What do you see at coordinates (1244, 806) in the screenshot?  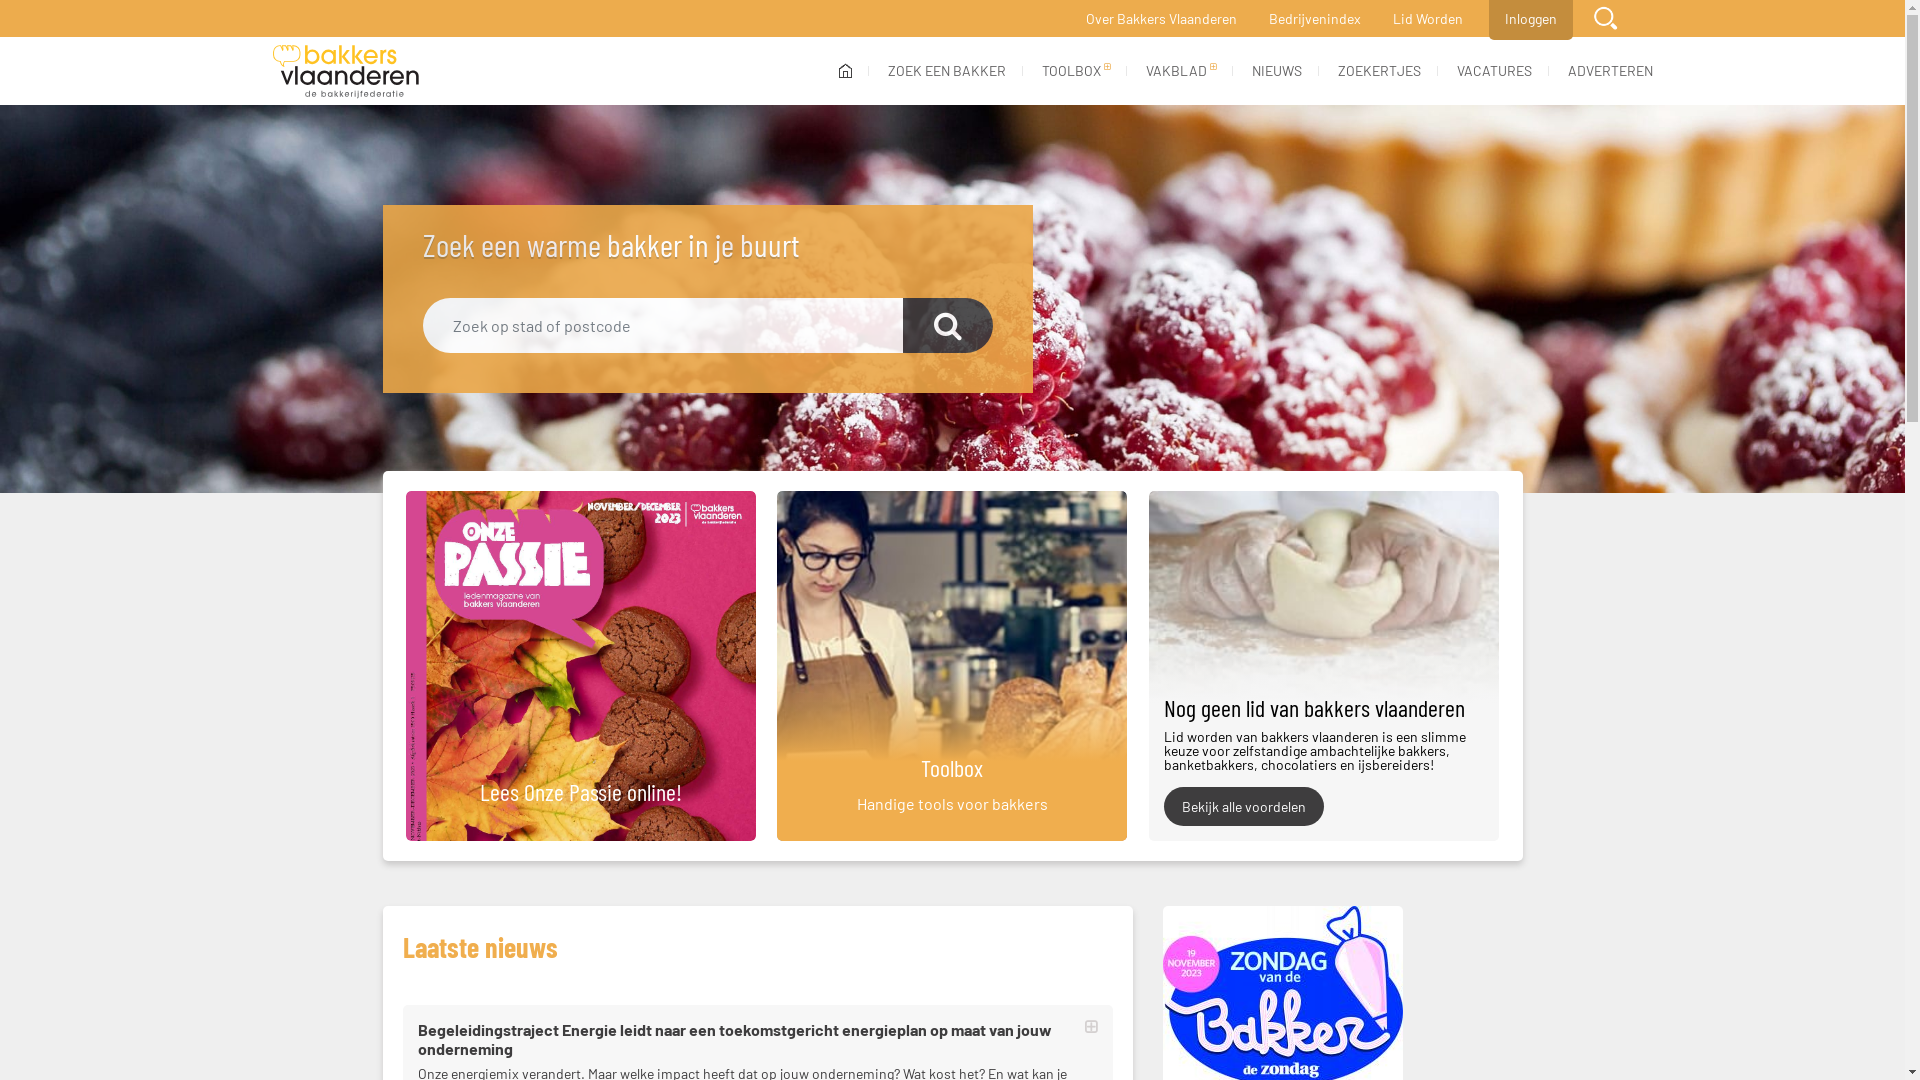 I see `Bekijk alle voordelen` at bounding box center [1244, 806].